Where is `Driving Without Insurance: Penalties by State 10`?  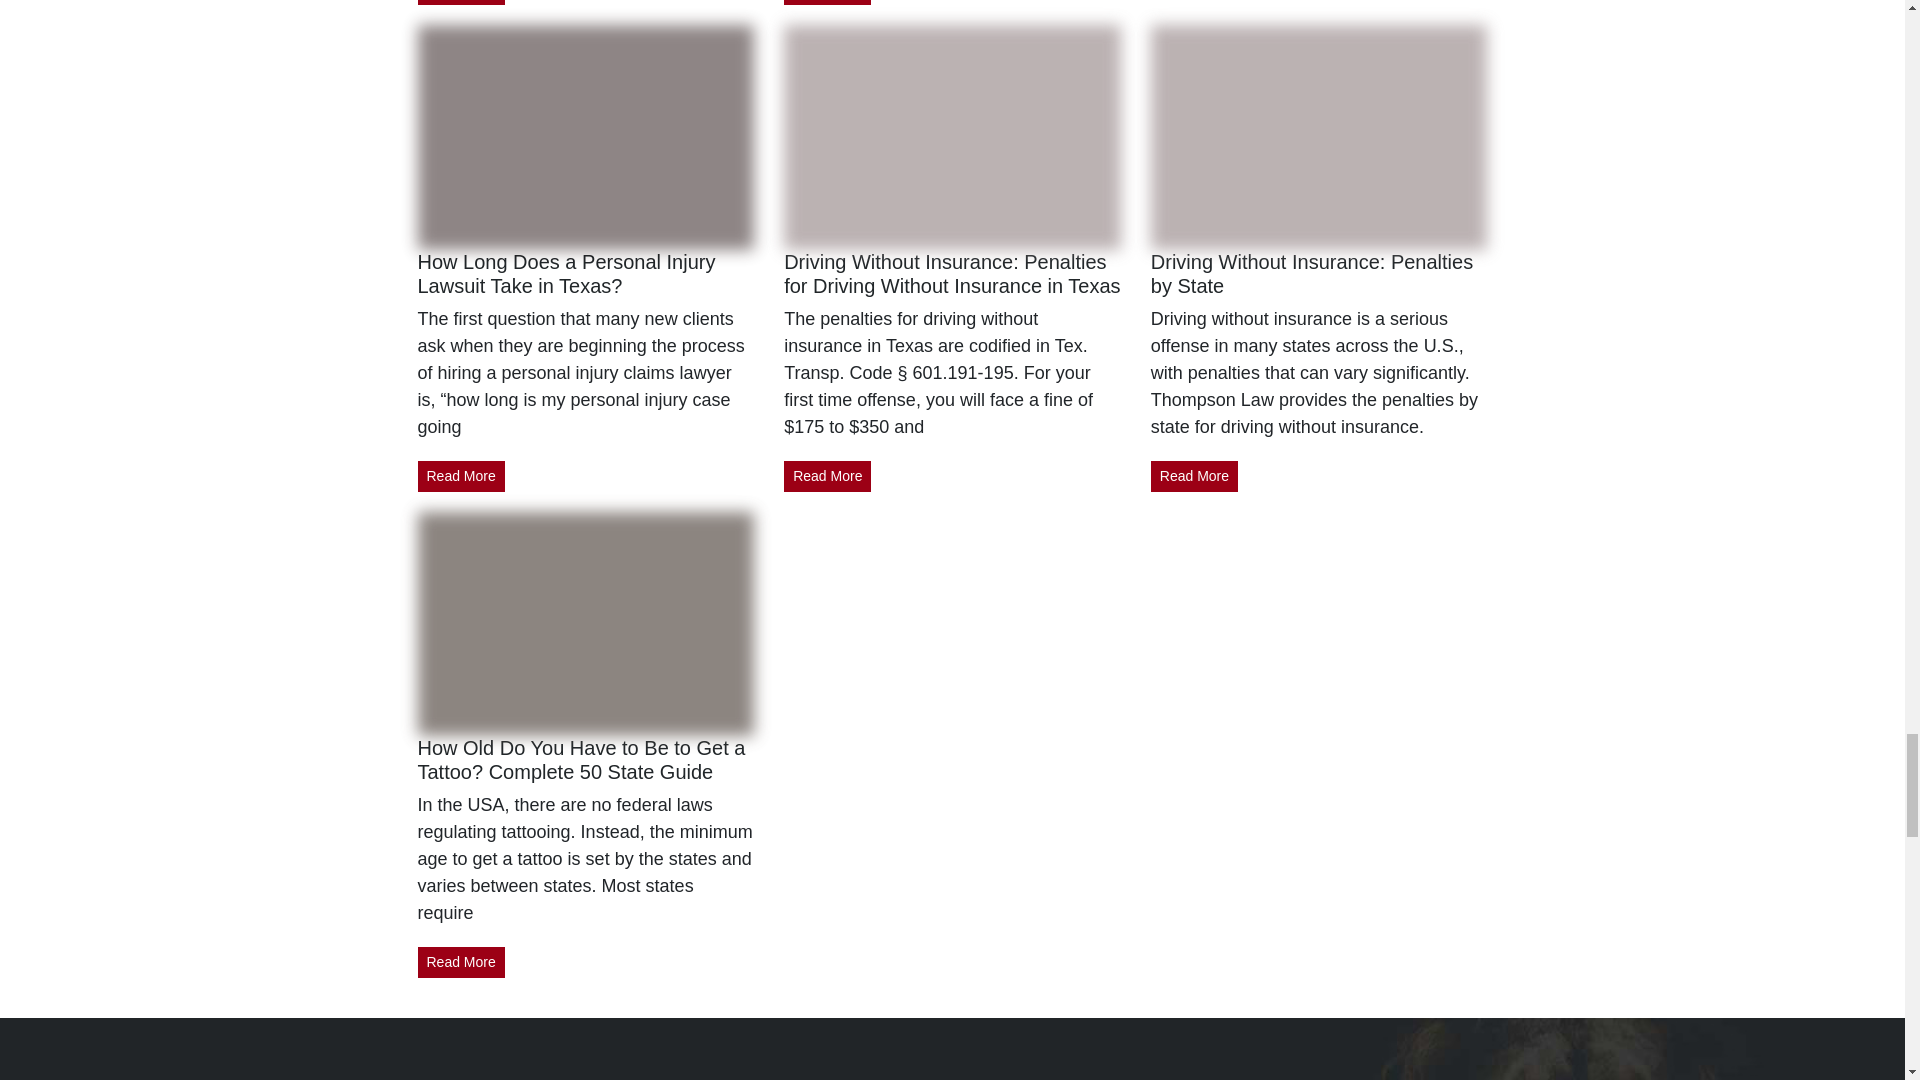
Driving Without Insurance: Penalties by State 10 is located at coordinates (1319, 136).